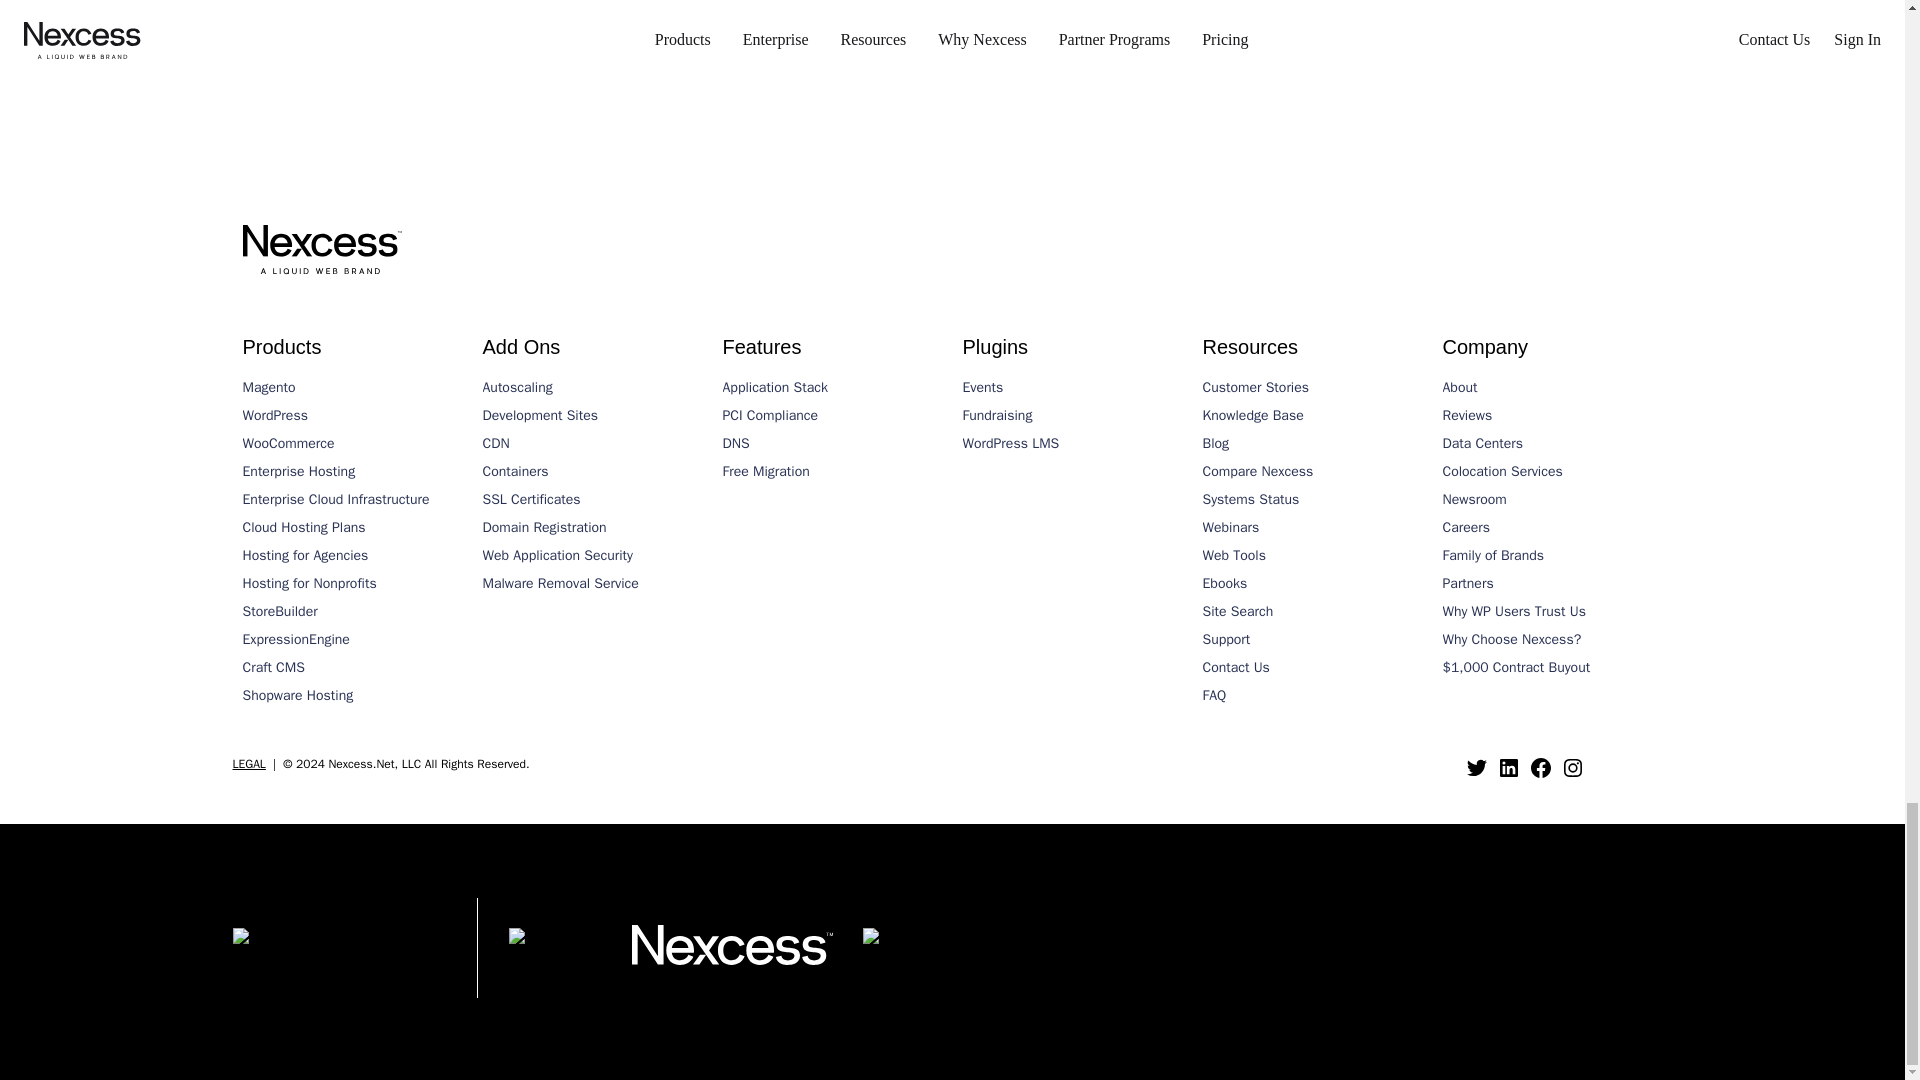 Image resolution: width=1920 pixels, height=1080 pixels. I want to click on Enterprise Hosting, so click(352, 472).